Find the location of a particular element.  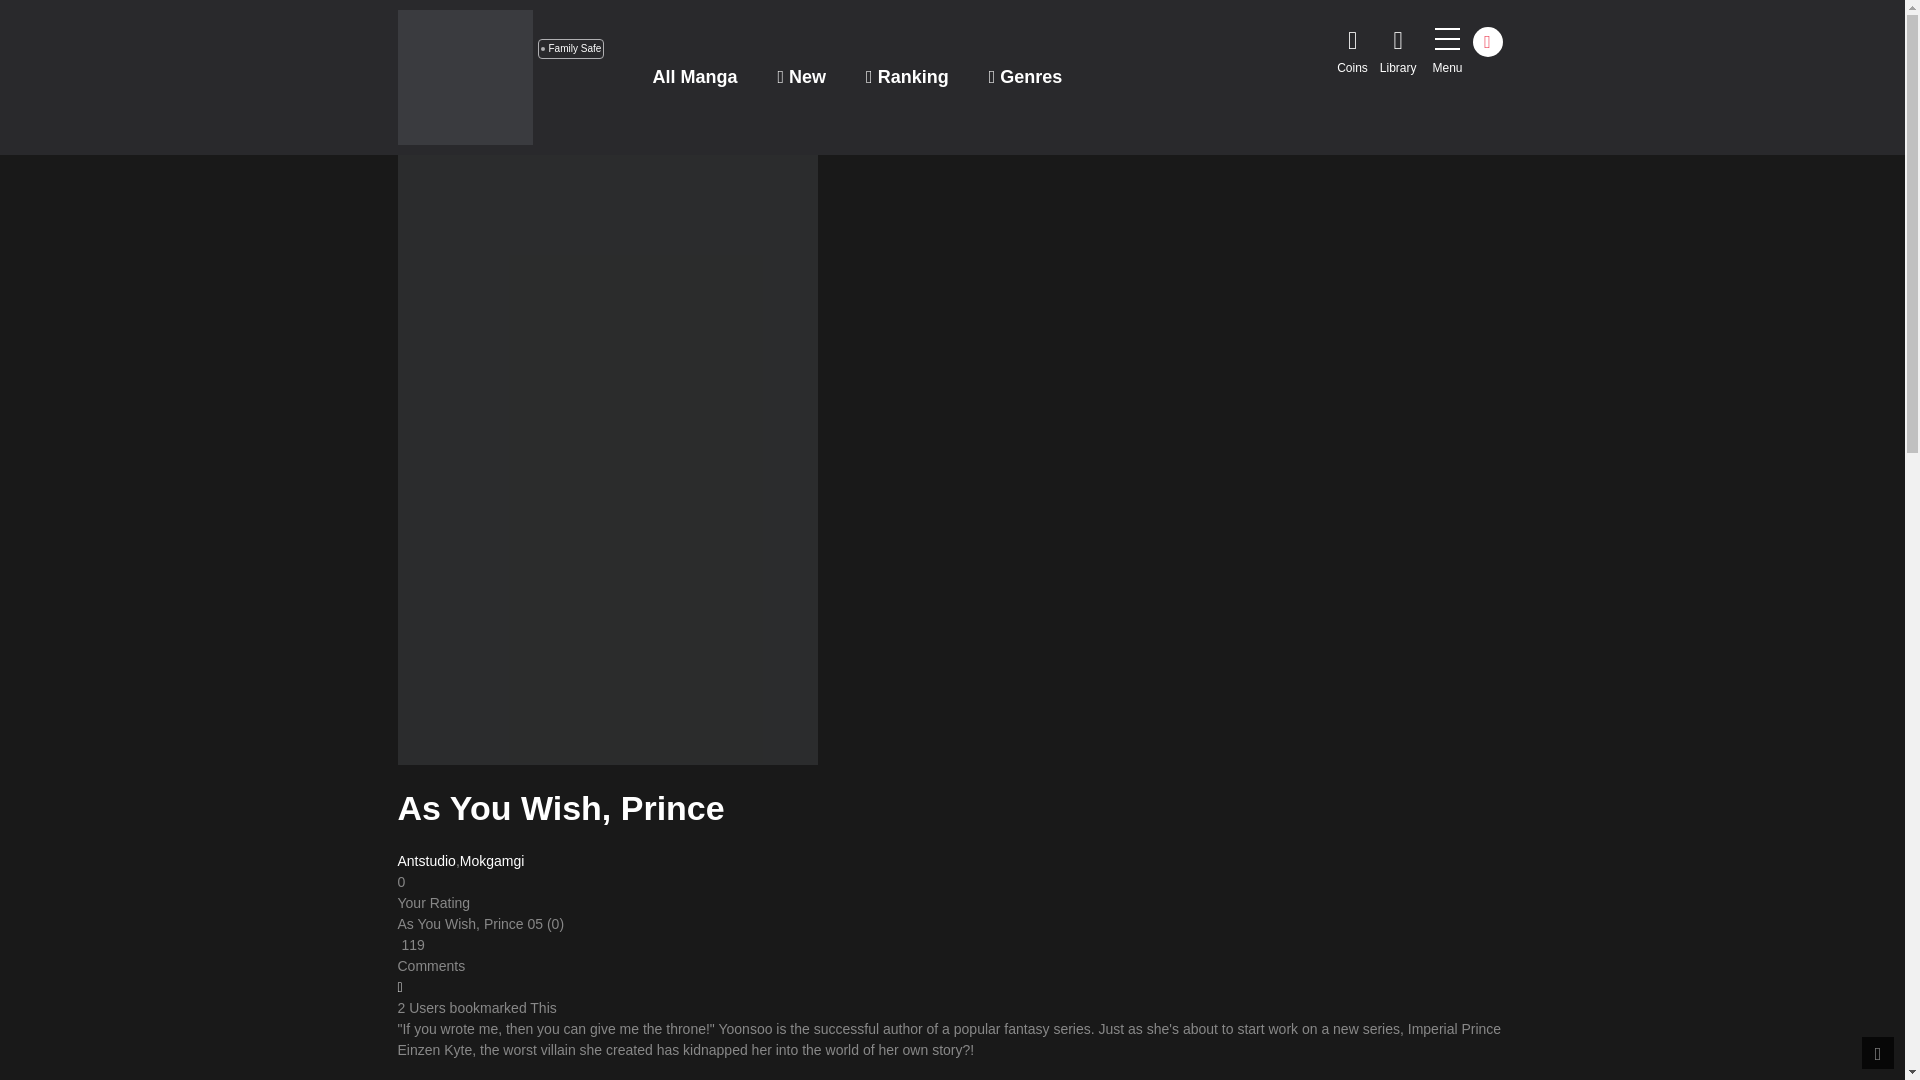

COCOMIC - Read Manhwa Online is located at coordinates (465, 76).